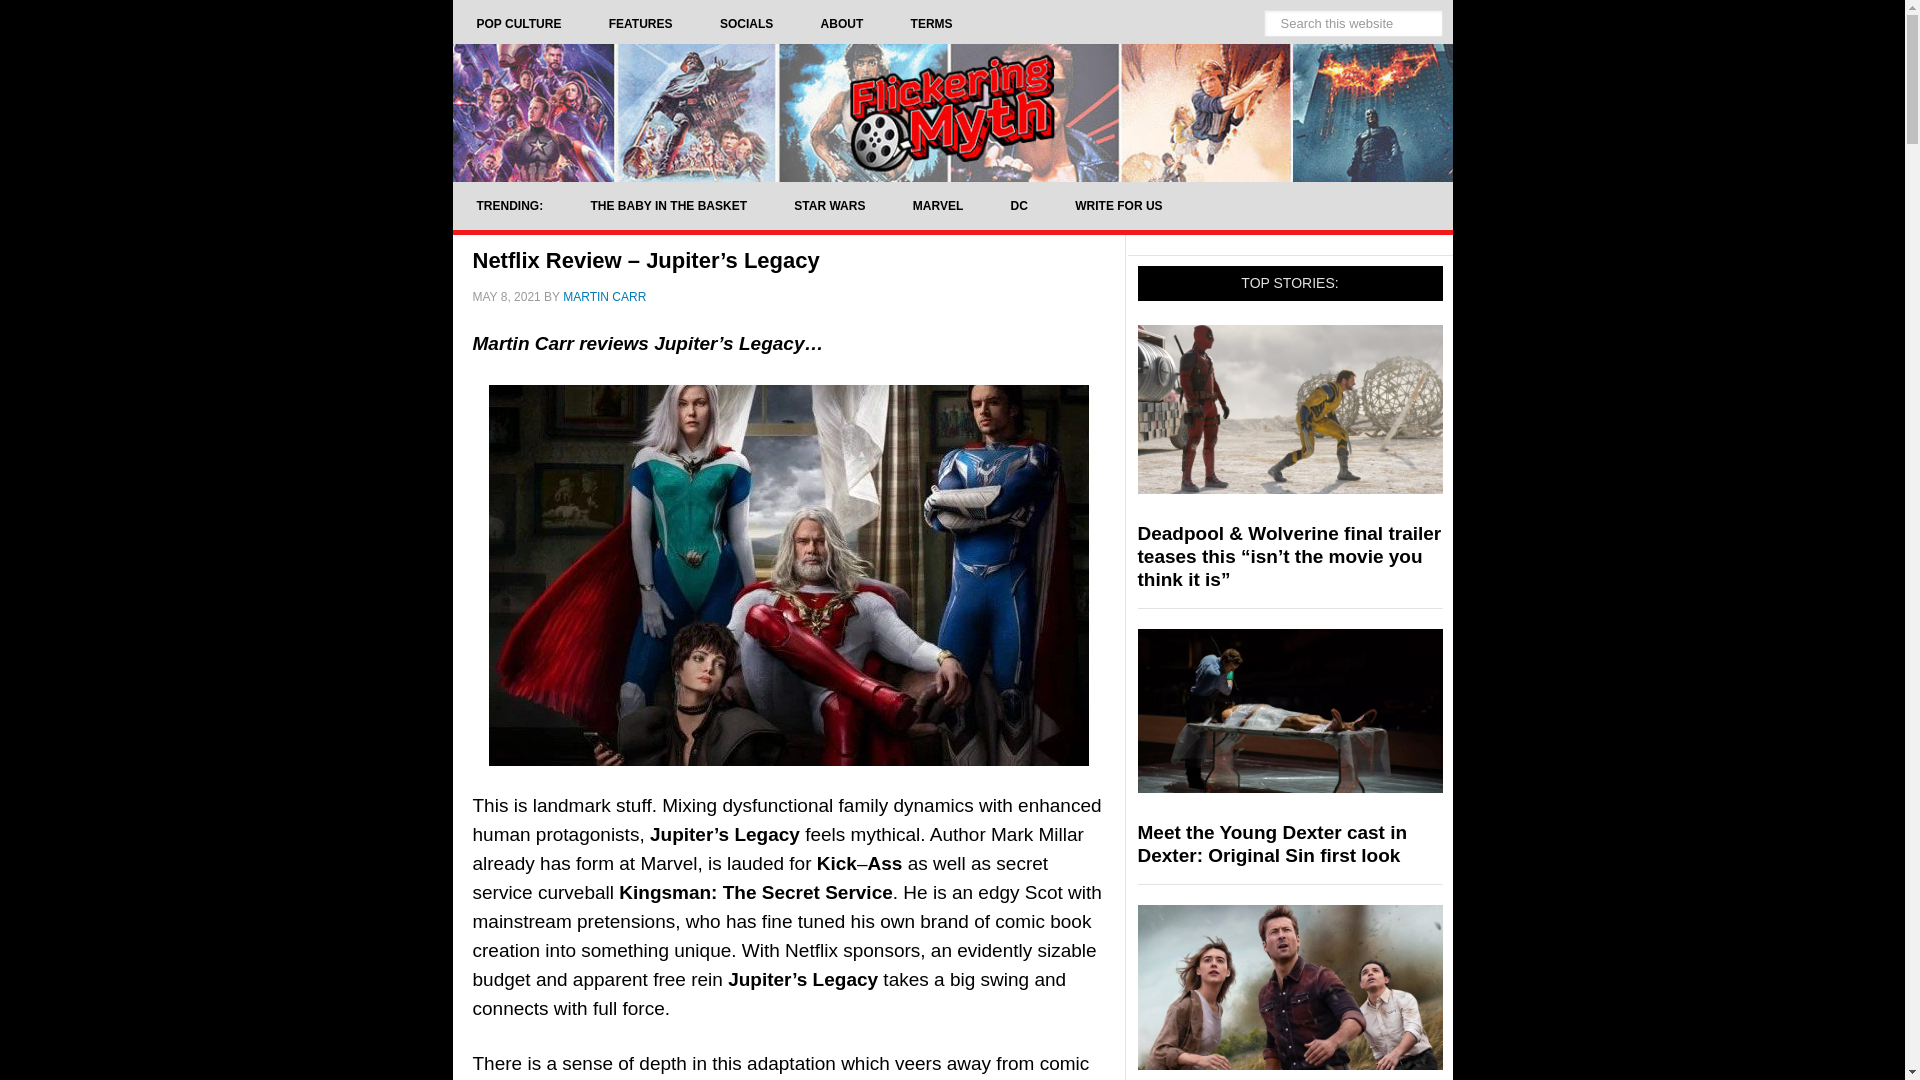  What do you see at coordinates (604, 296) in the screenshot?
I see `MARTIN CARR` at bounding box center [604, 296].